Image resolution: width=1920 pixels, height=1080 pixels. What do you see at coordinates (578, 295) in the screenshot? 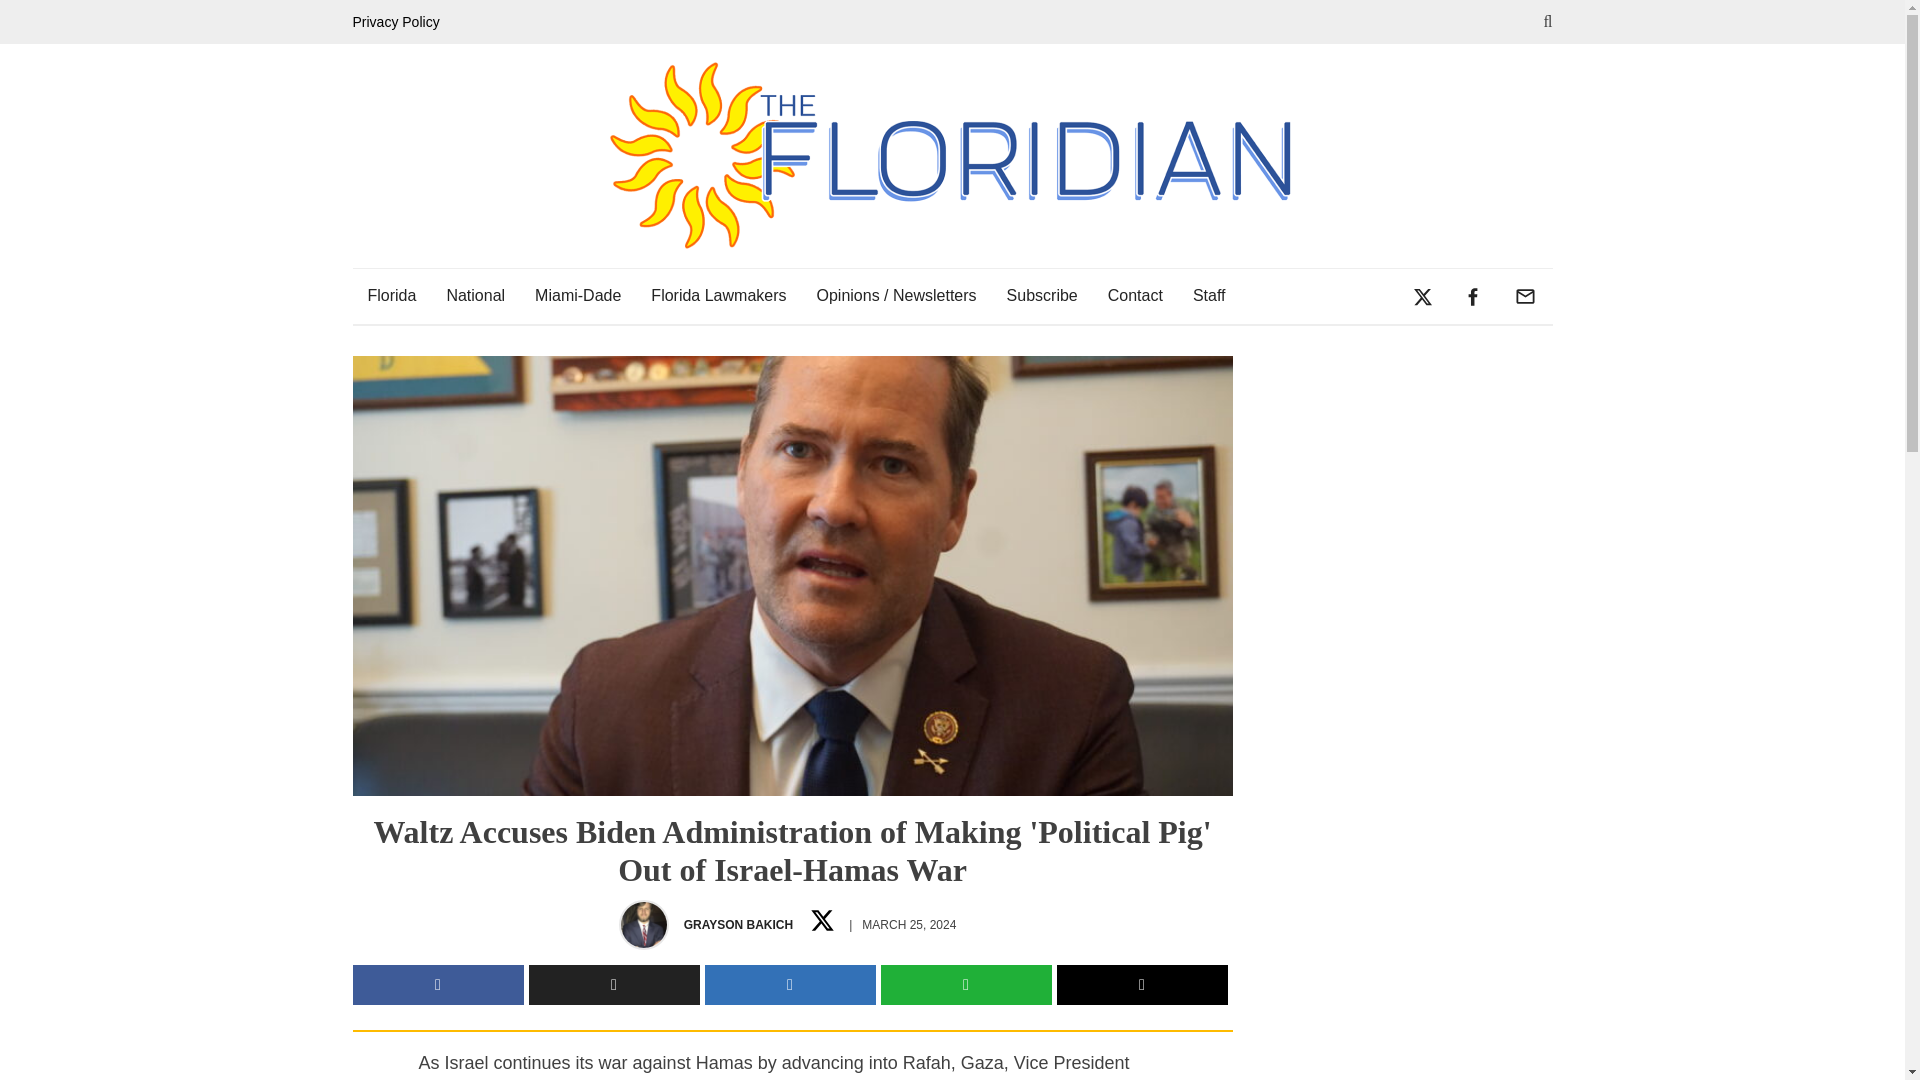
I see `Miami-Dade` at bounding box center [578, 295].